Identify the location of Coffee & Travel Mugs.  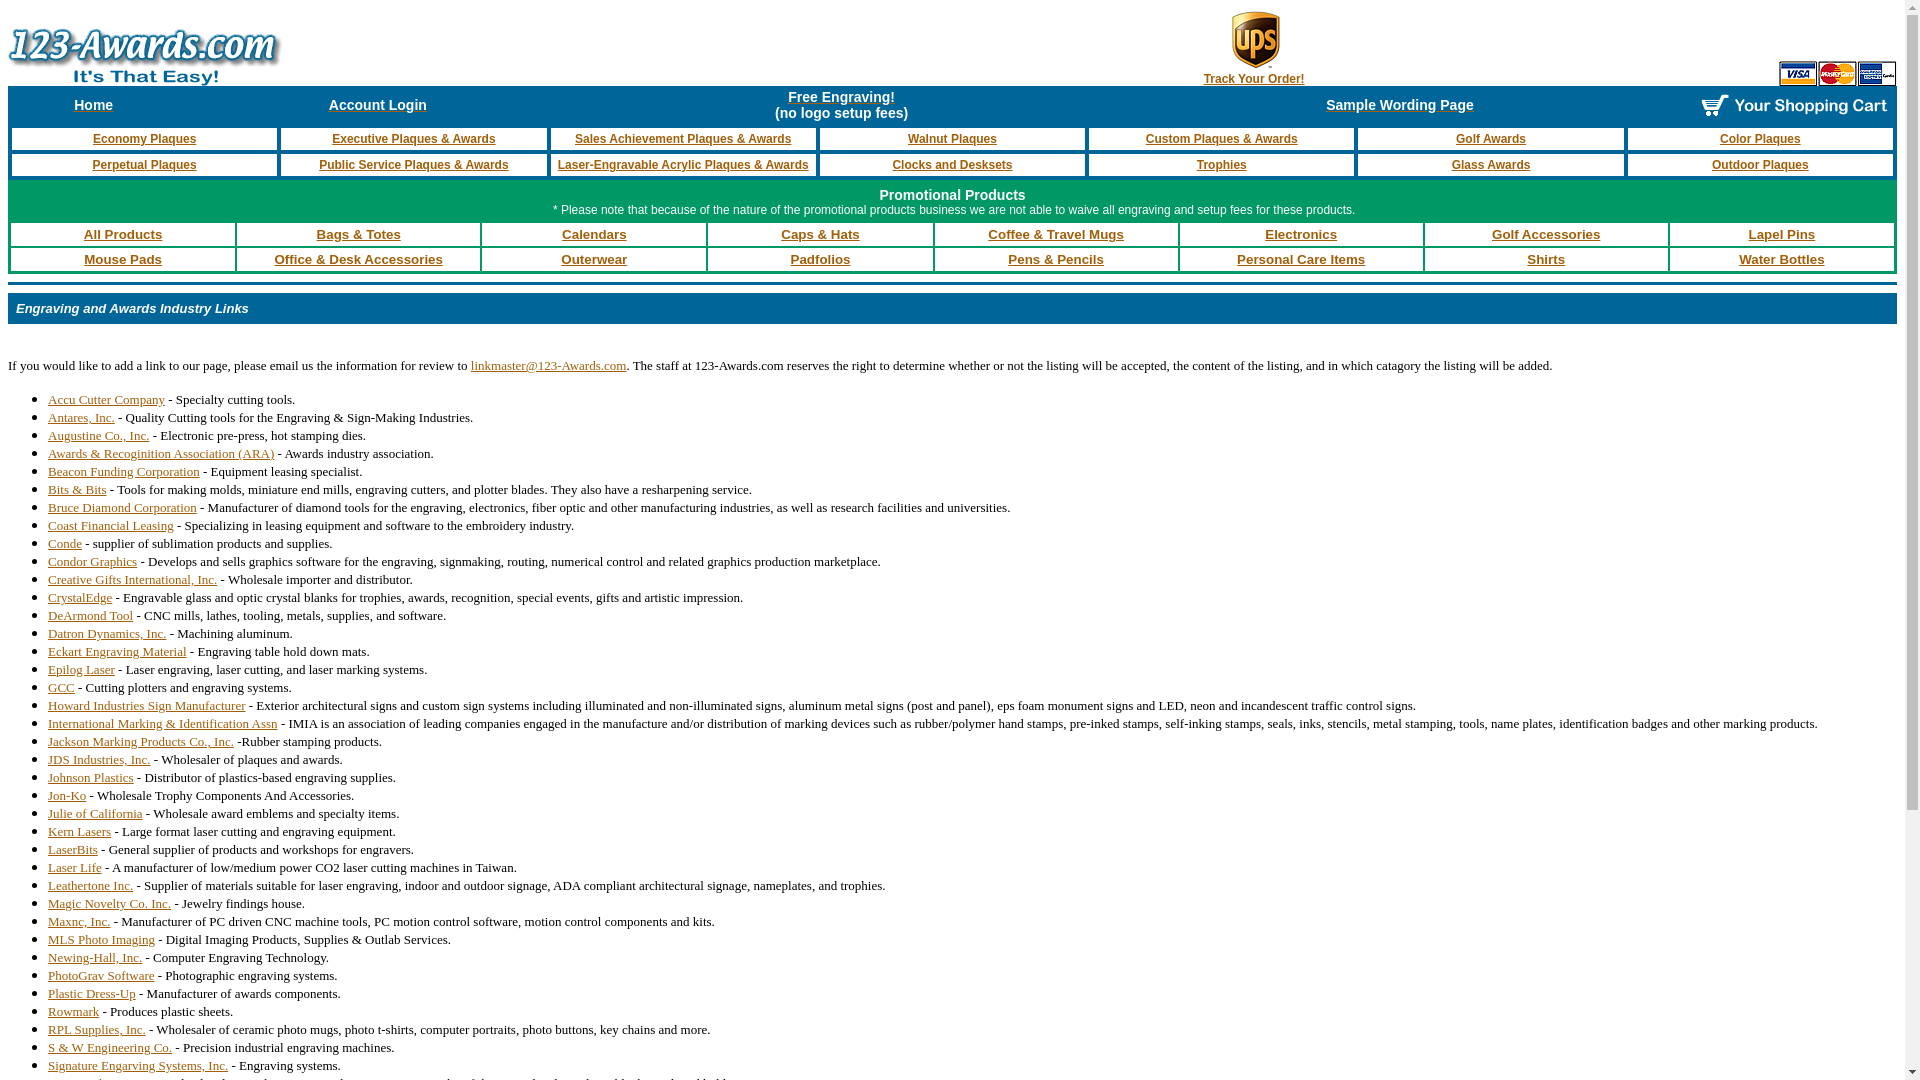
(1056, 234).